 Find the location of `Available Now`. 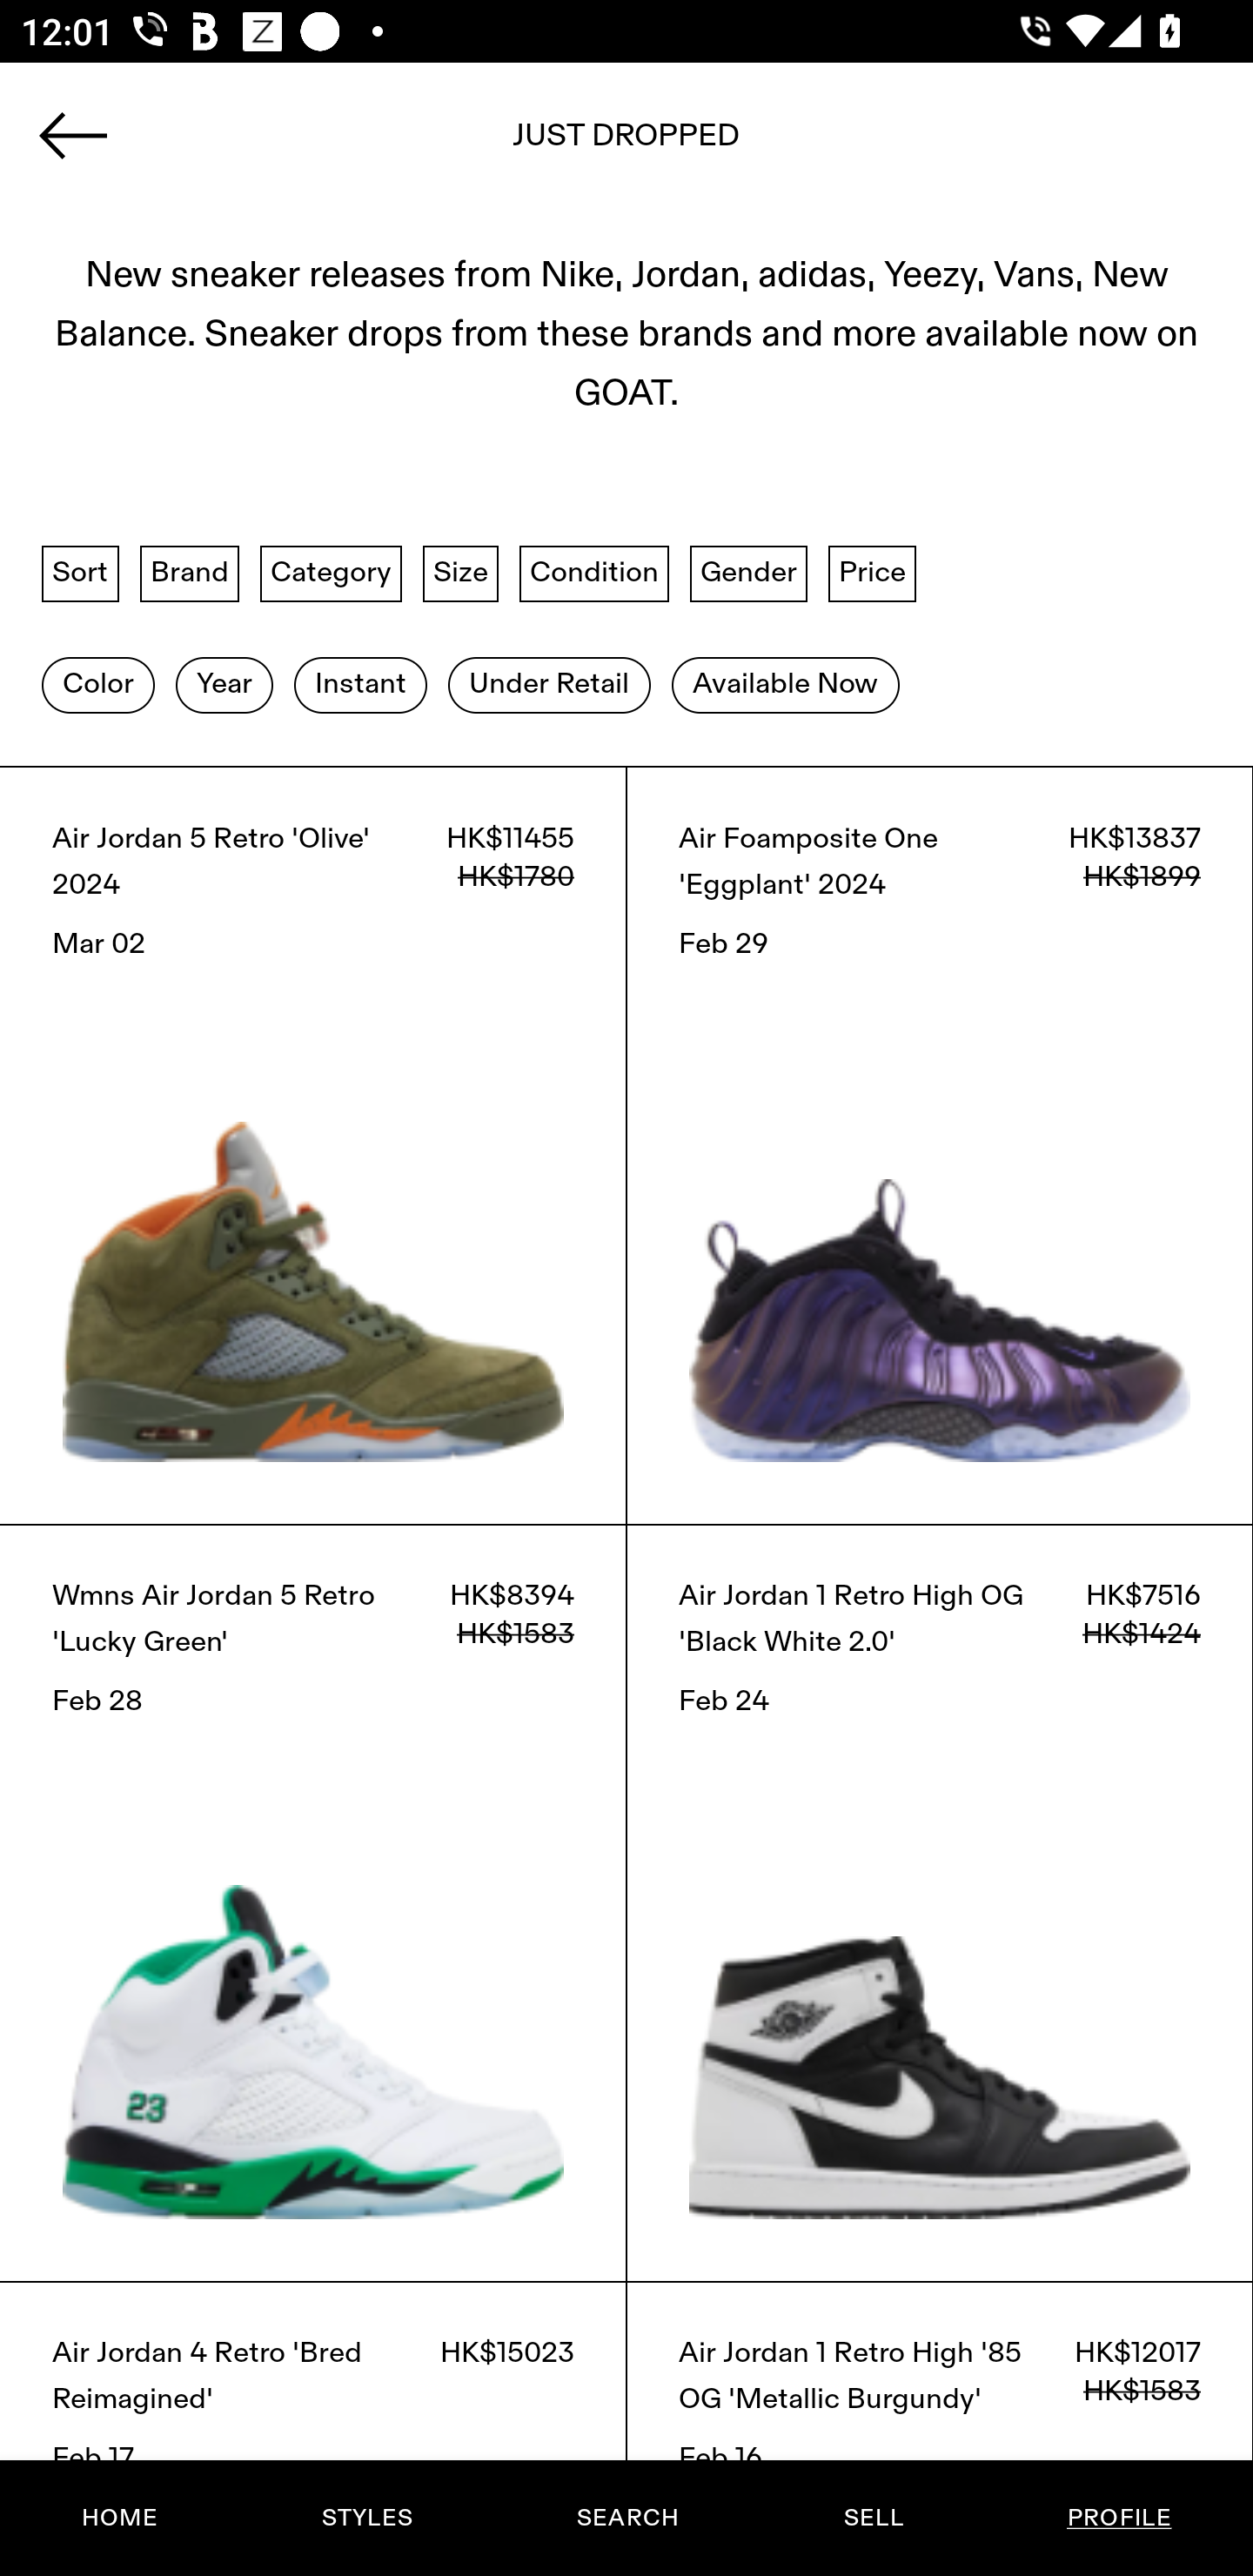

Available Now is located at coordinates (785, 683).